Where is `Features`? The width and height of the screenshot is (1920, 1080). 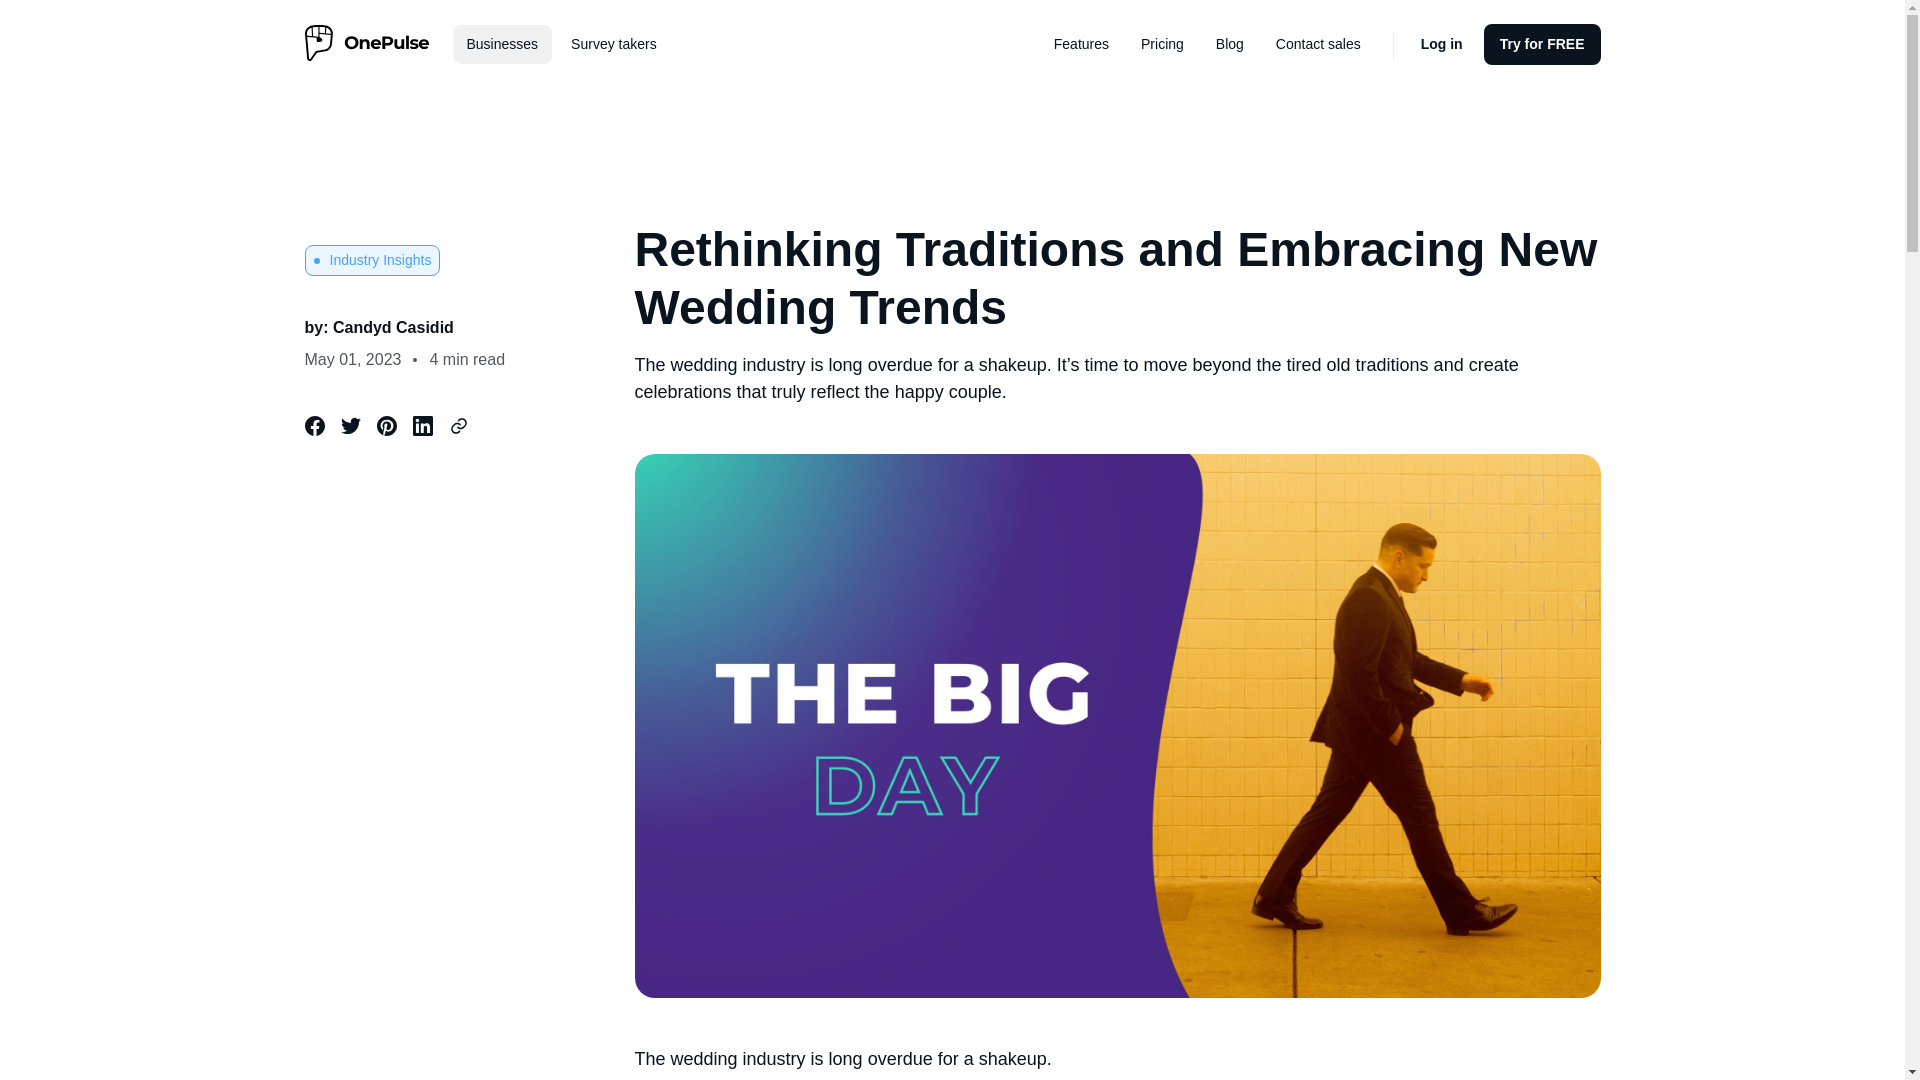
Features is located at coordinates (1082, 44).